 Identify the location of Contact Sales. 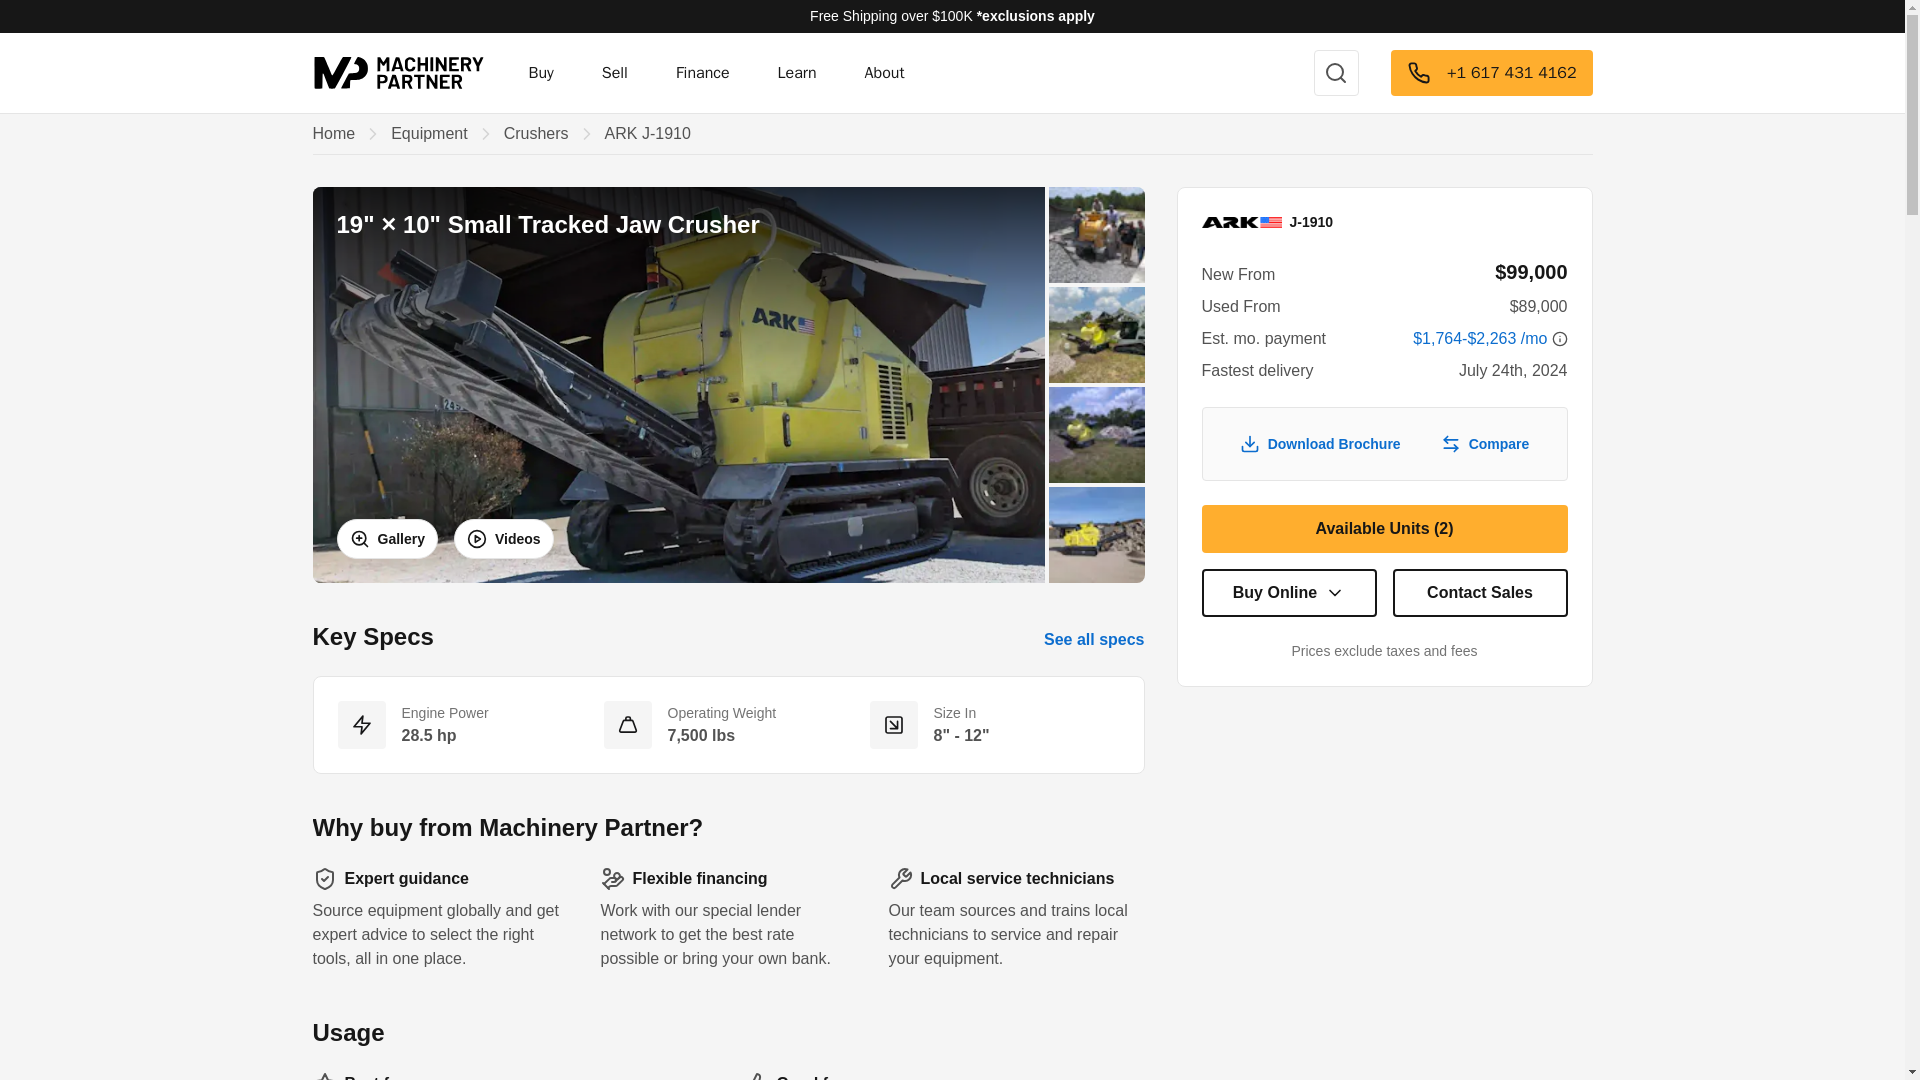
(1479, 592).